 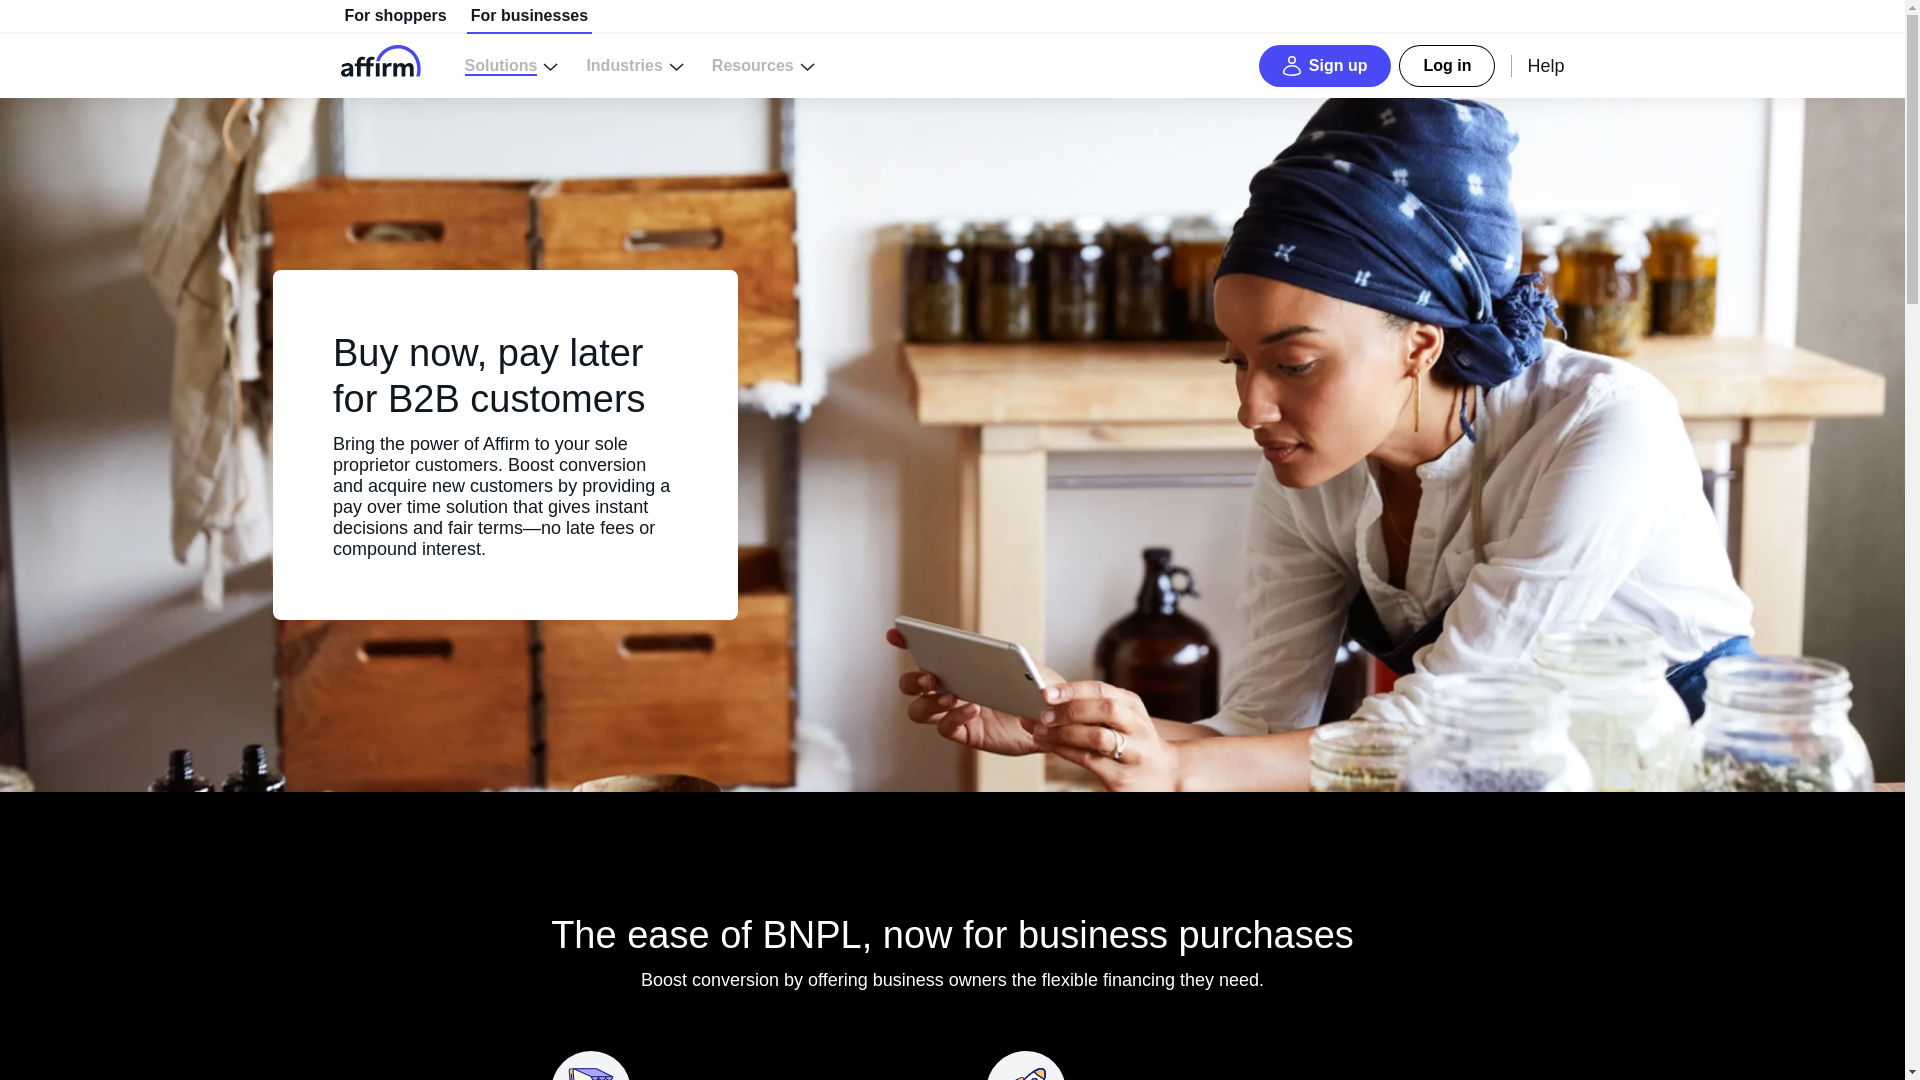 I want to click on Solutions, so click(x=511, y=66).